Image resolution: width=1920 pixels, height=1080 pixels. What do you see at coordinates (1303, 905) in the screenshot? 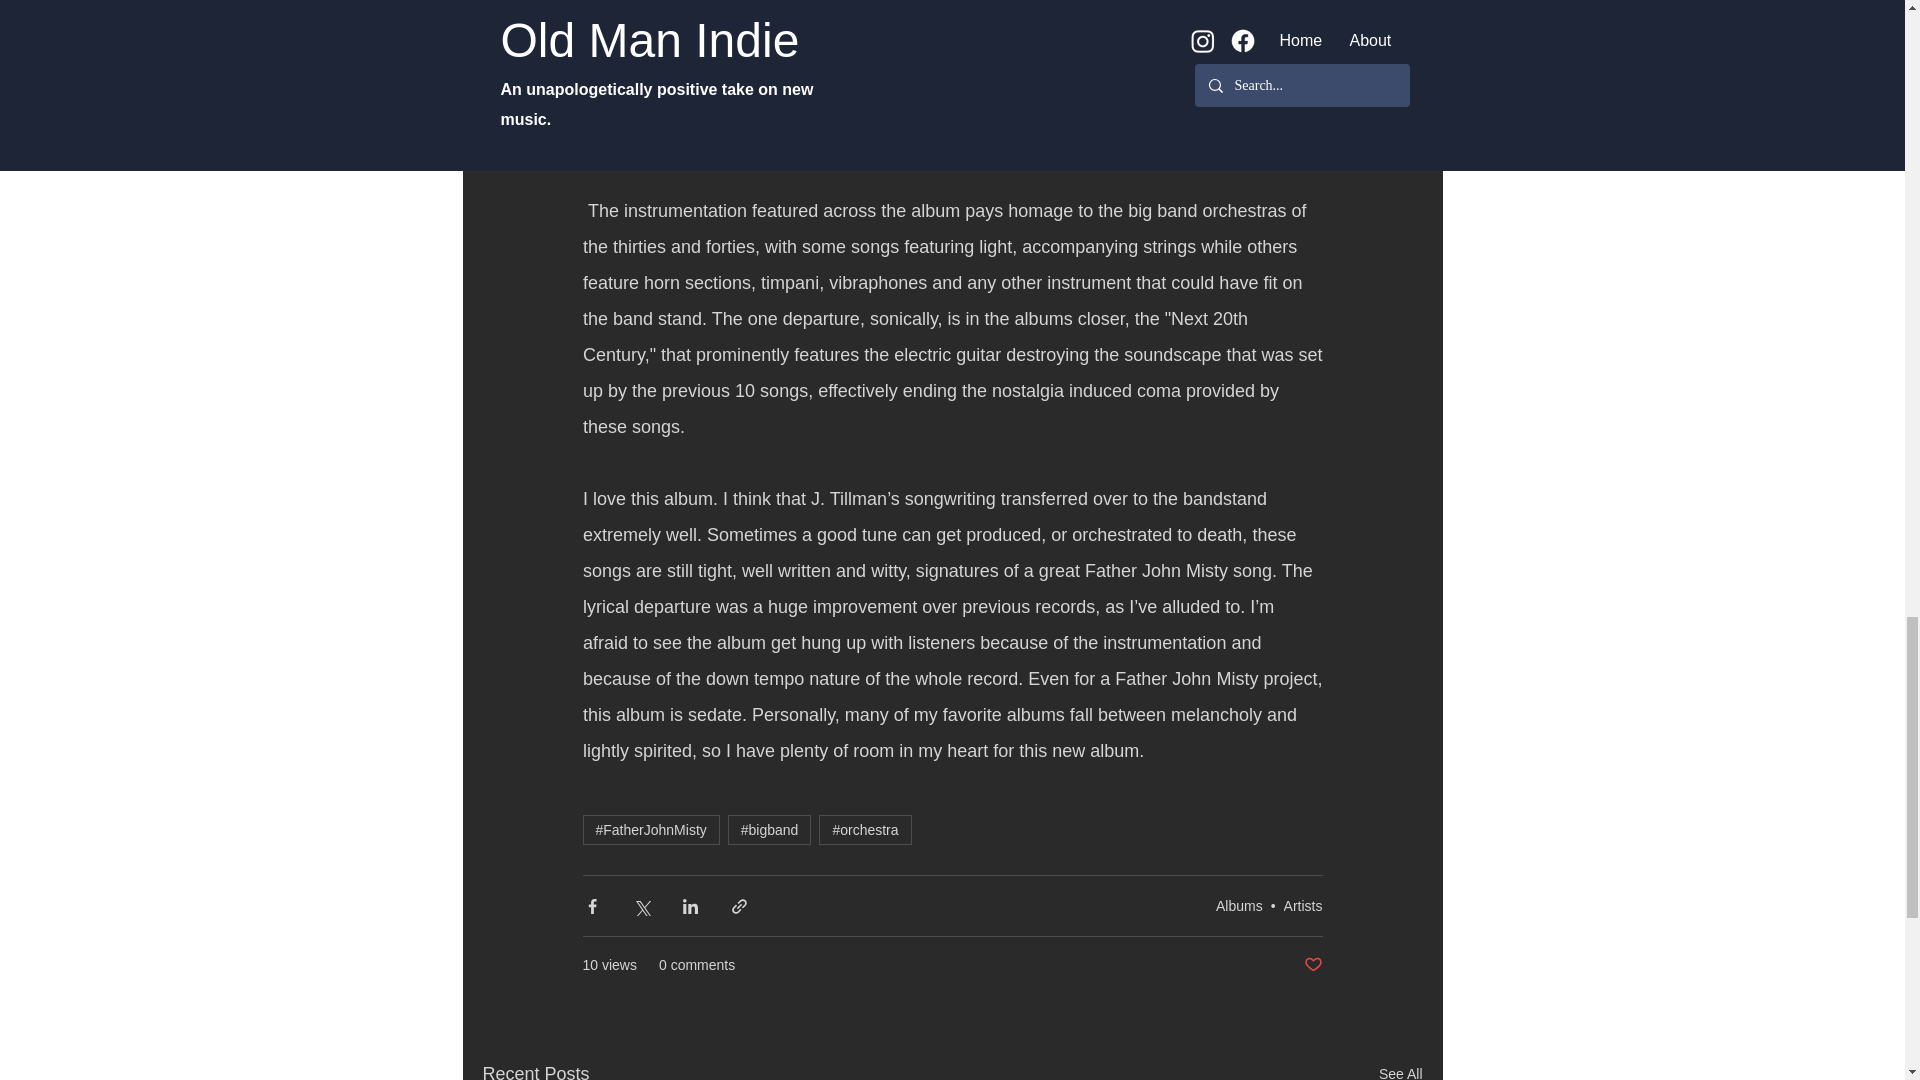
I see `Artists` at bounding box center [1303, 905].